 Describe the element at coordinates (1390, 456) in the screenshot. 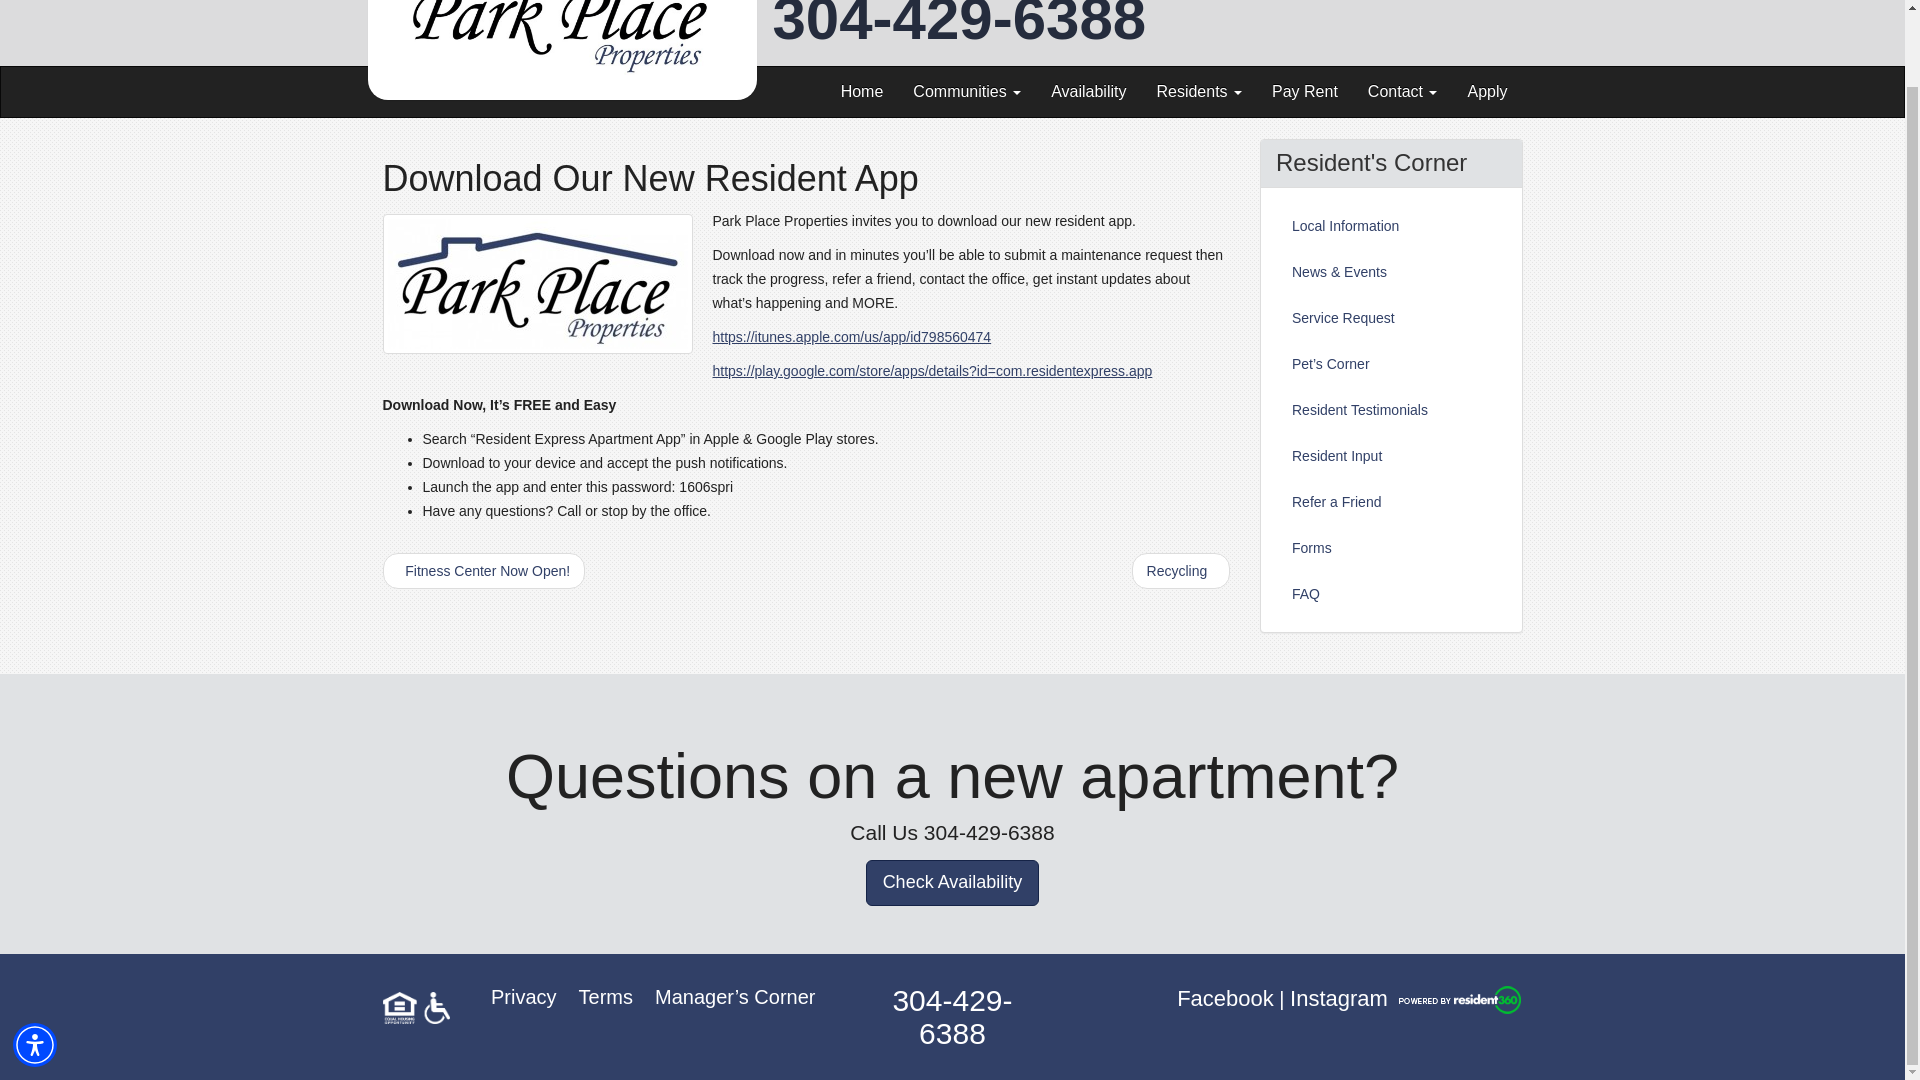

I see `Resident Input` at that location.